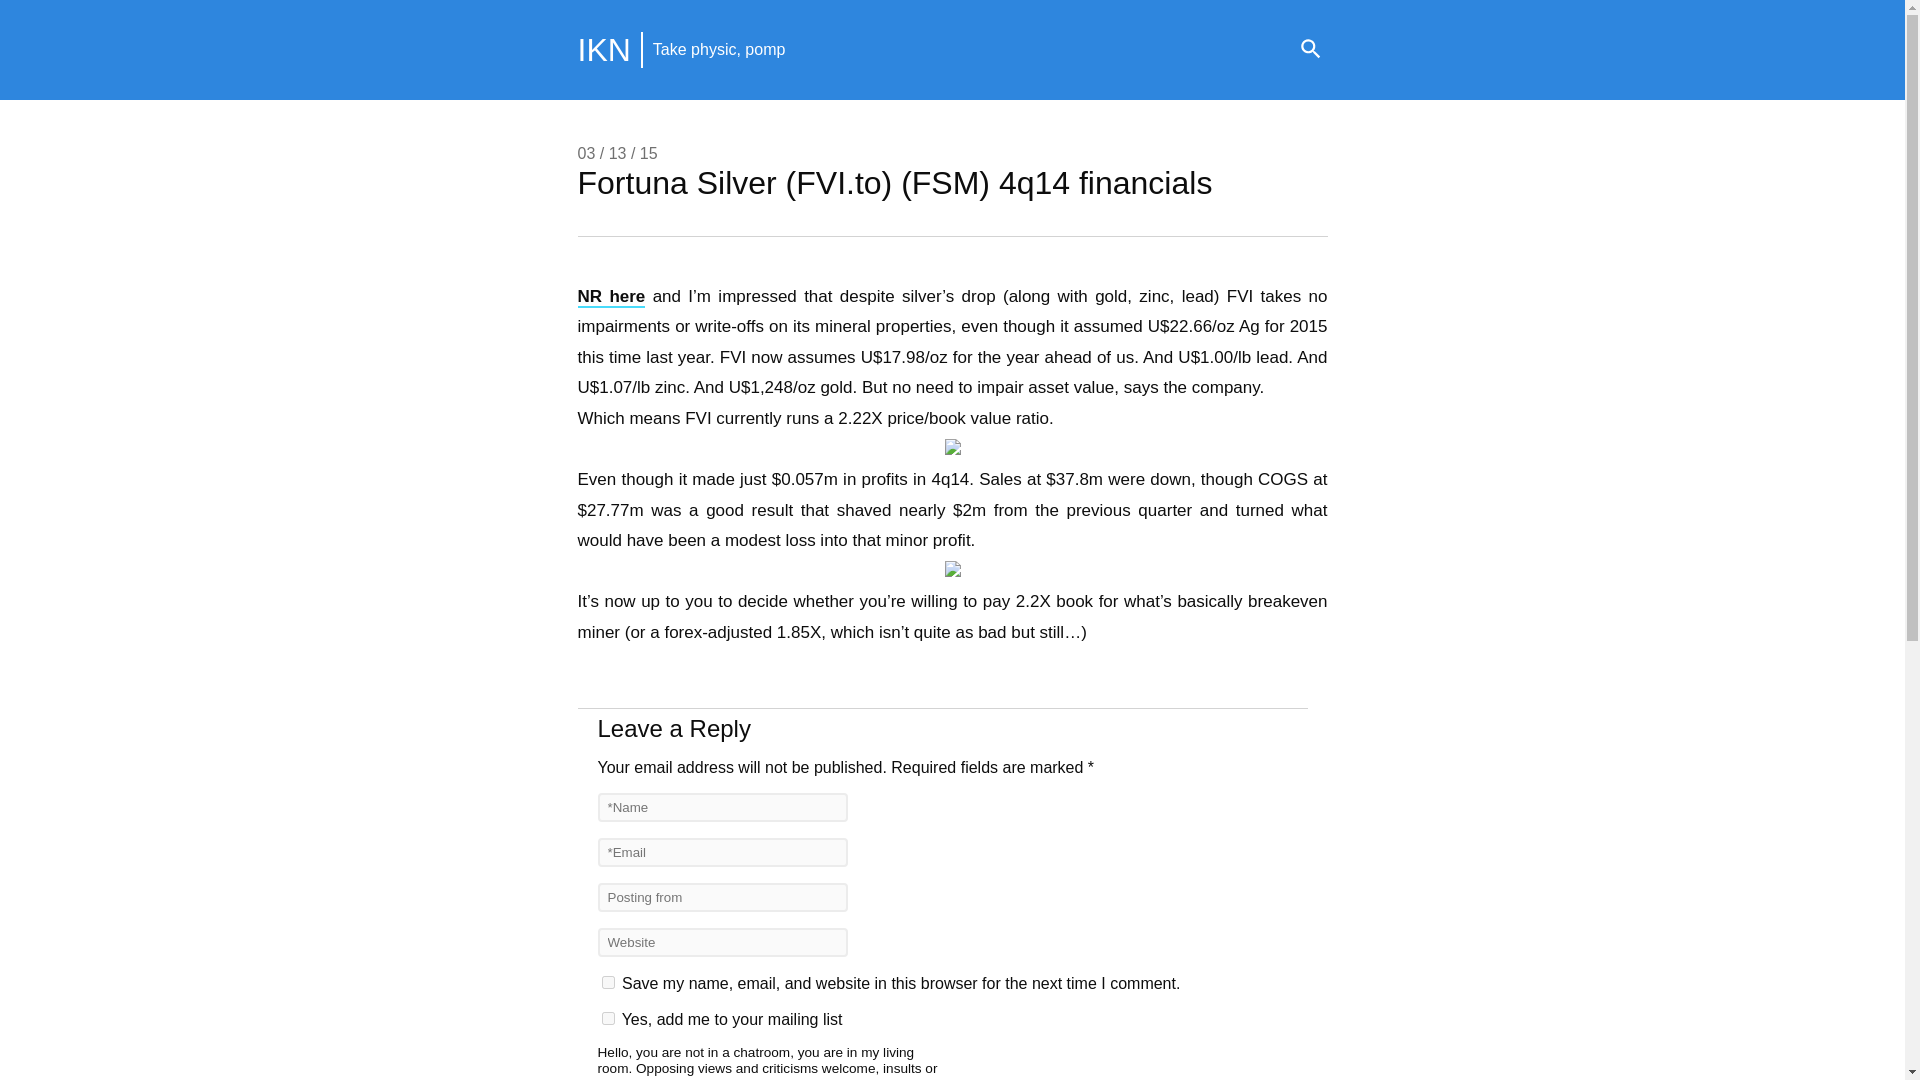 The height and width of the screenshot is (1080, 1920). I want to click on NR here, so click(611, 297).